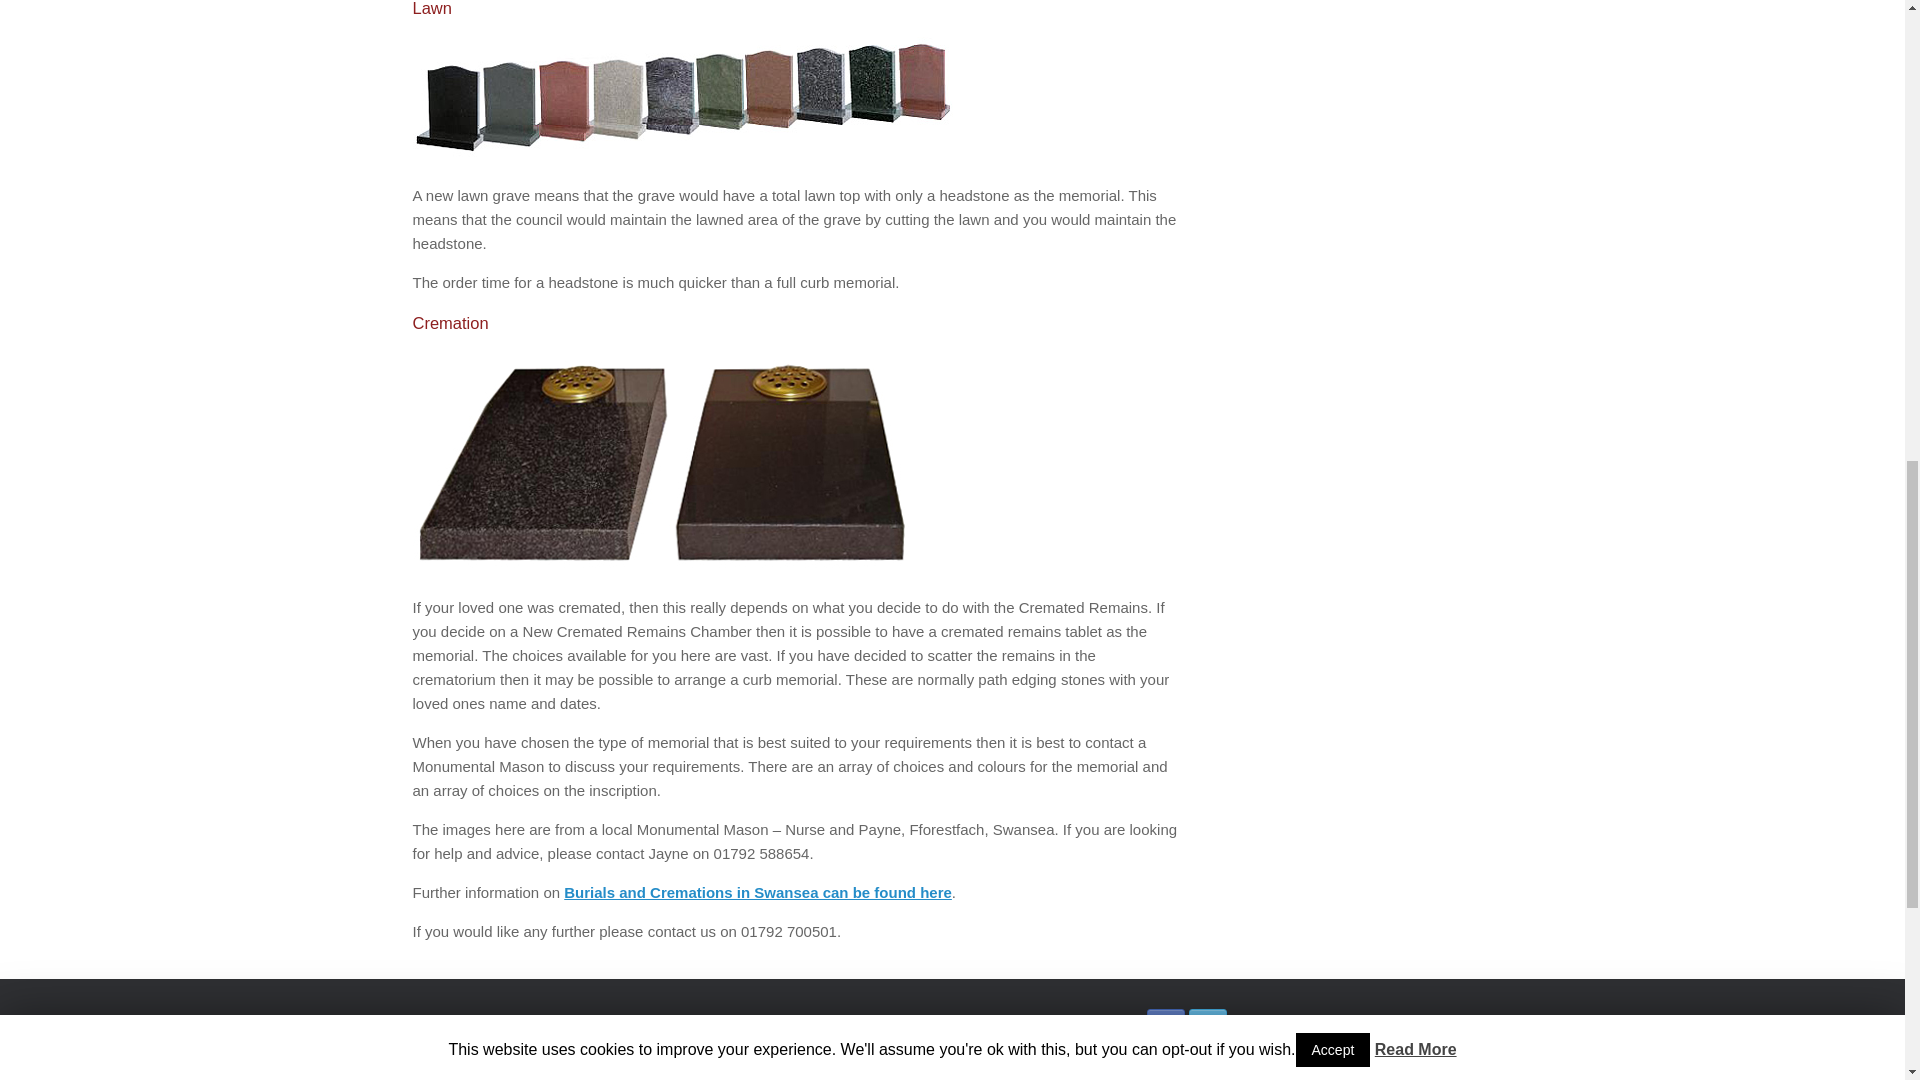 Image resolution: width=1920 pixels, height=1080 pixels. Describe the element at coordinates (1165, 1026) in the screenshot. I see `Funeral Directors, Swansea - Sims and Jones Facebook` at that location.